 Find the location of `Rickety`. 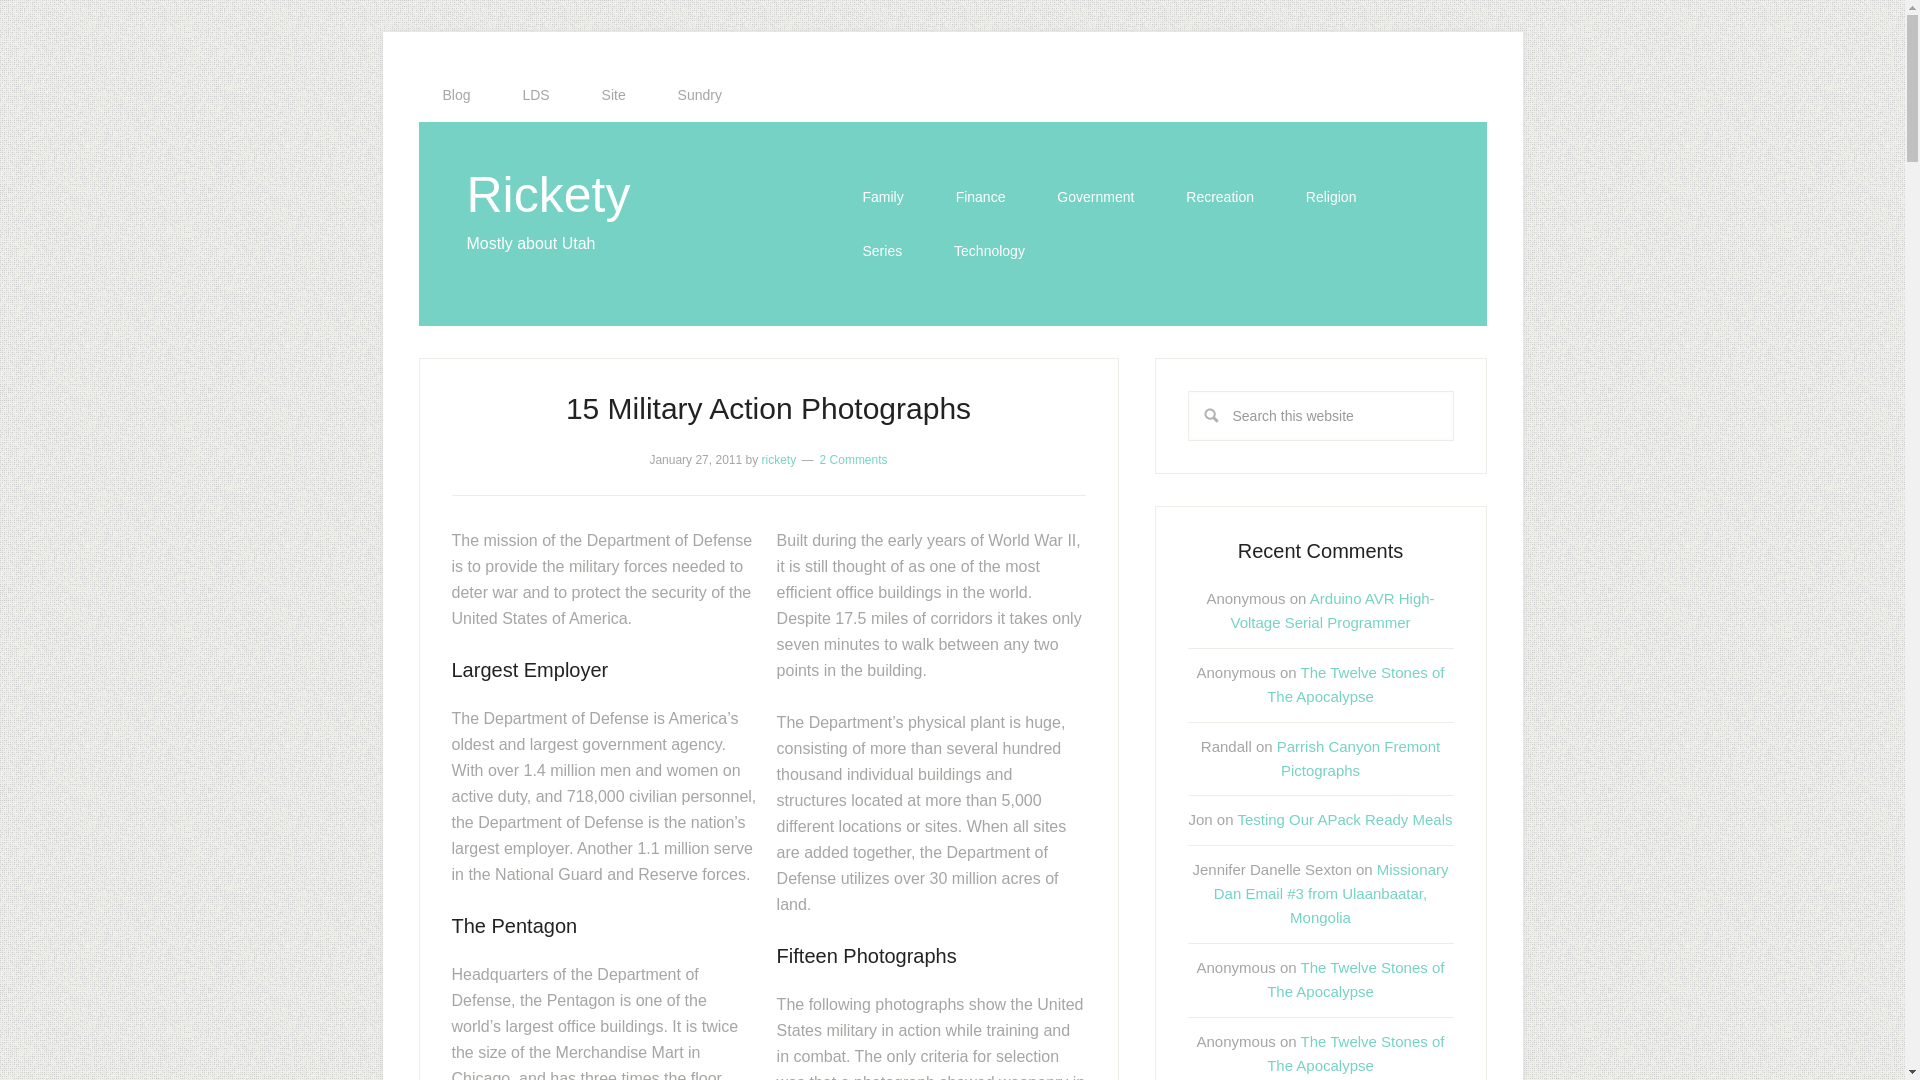

Rickety is located at coordinates (548, 194).